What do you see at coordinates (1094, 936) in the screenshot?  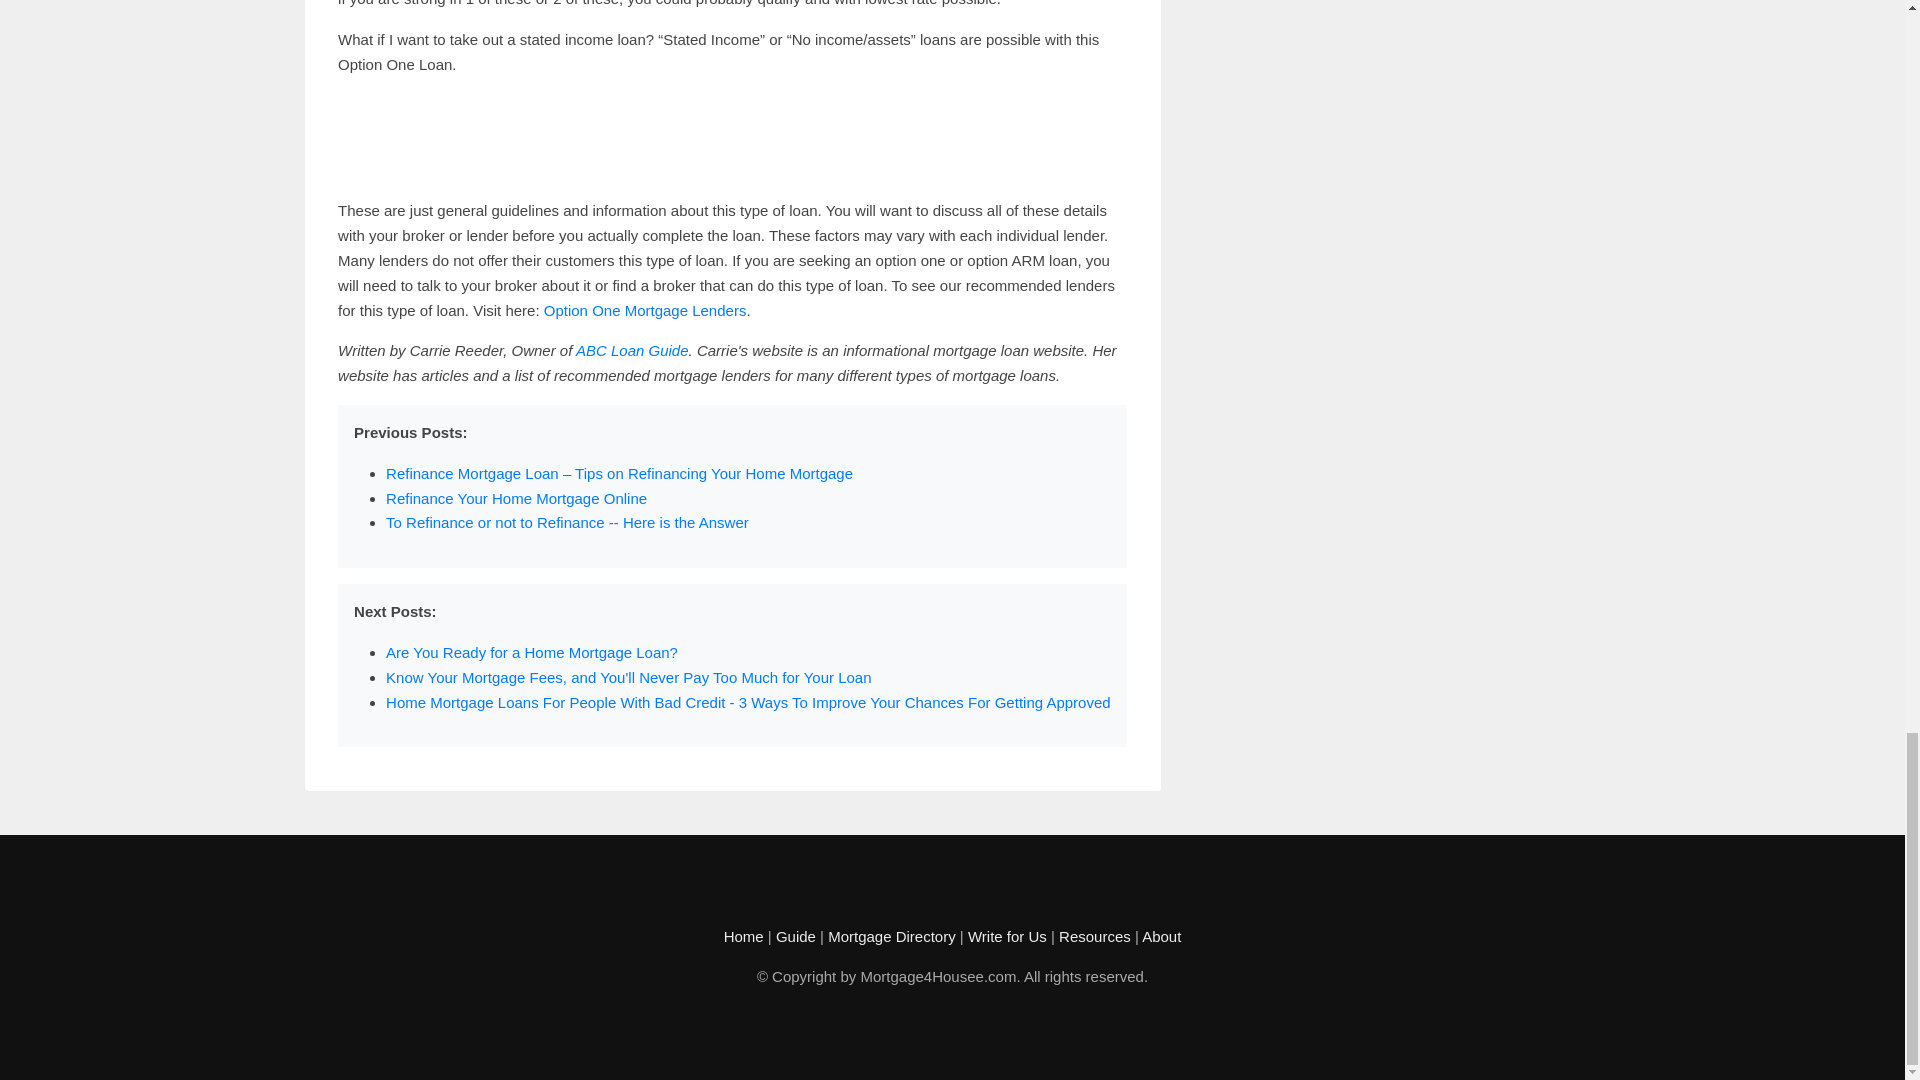 I see `Resources` at bounding box center [1094, 936].